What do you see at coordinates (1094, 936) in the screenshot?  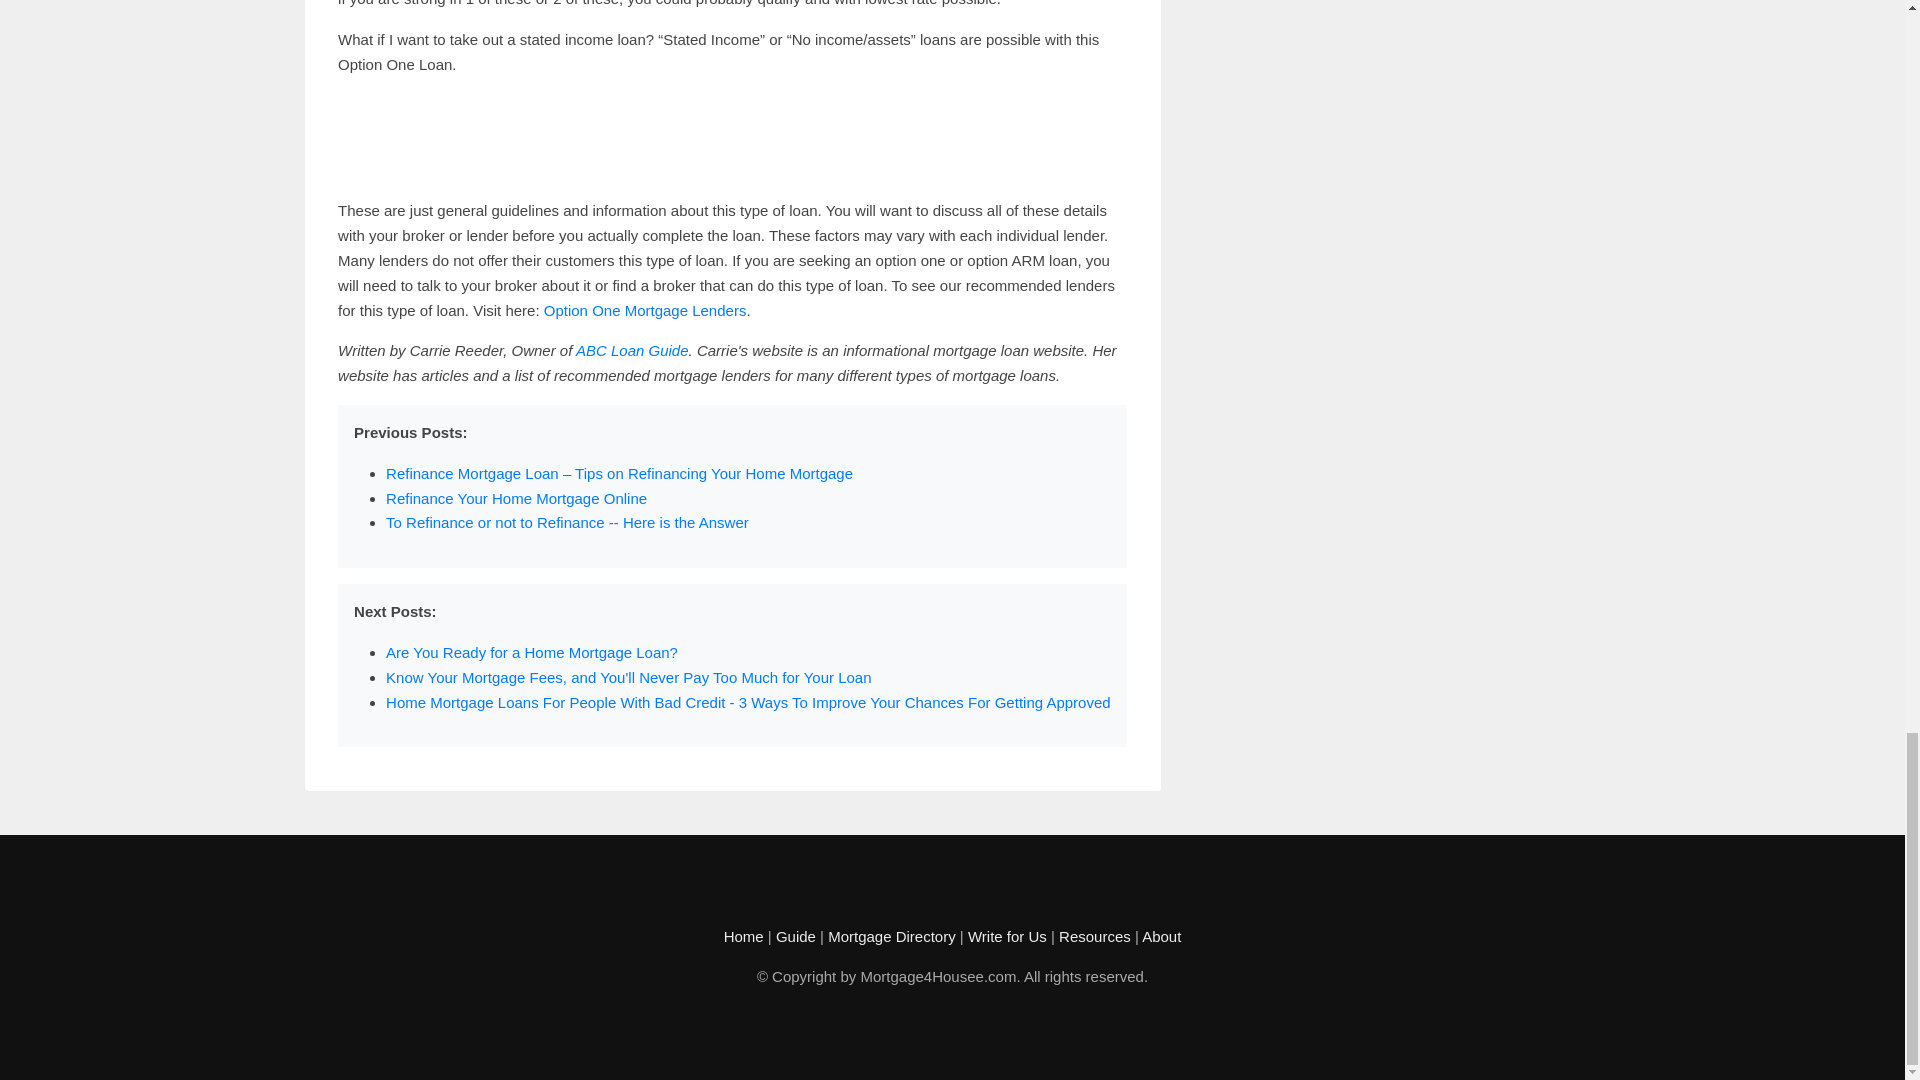 I see `Resources` at bounding box center [1094, 936].